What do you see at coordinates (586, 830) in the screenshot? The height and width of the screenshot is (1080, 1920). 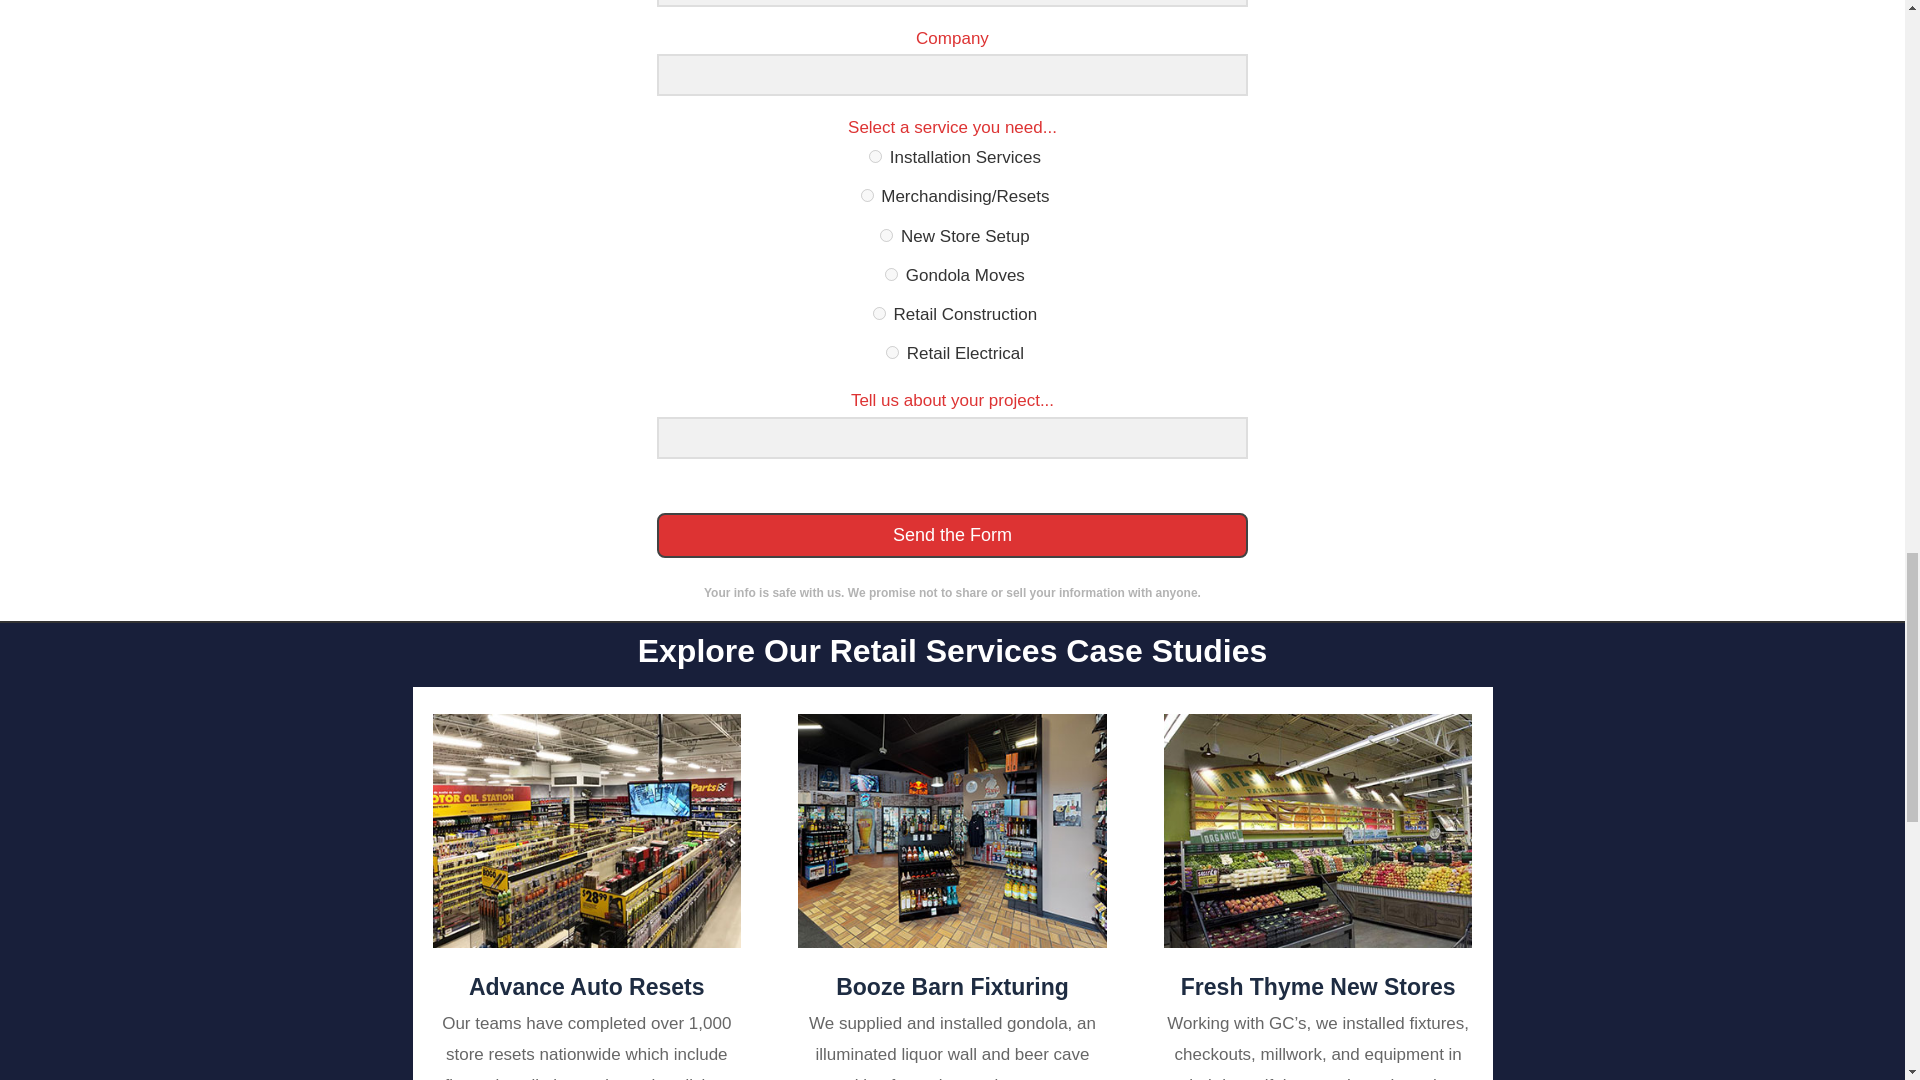 I see `Store Displays` at bounding box center [586, 830].